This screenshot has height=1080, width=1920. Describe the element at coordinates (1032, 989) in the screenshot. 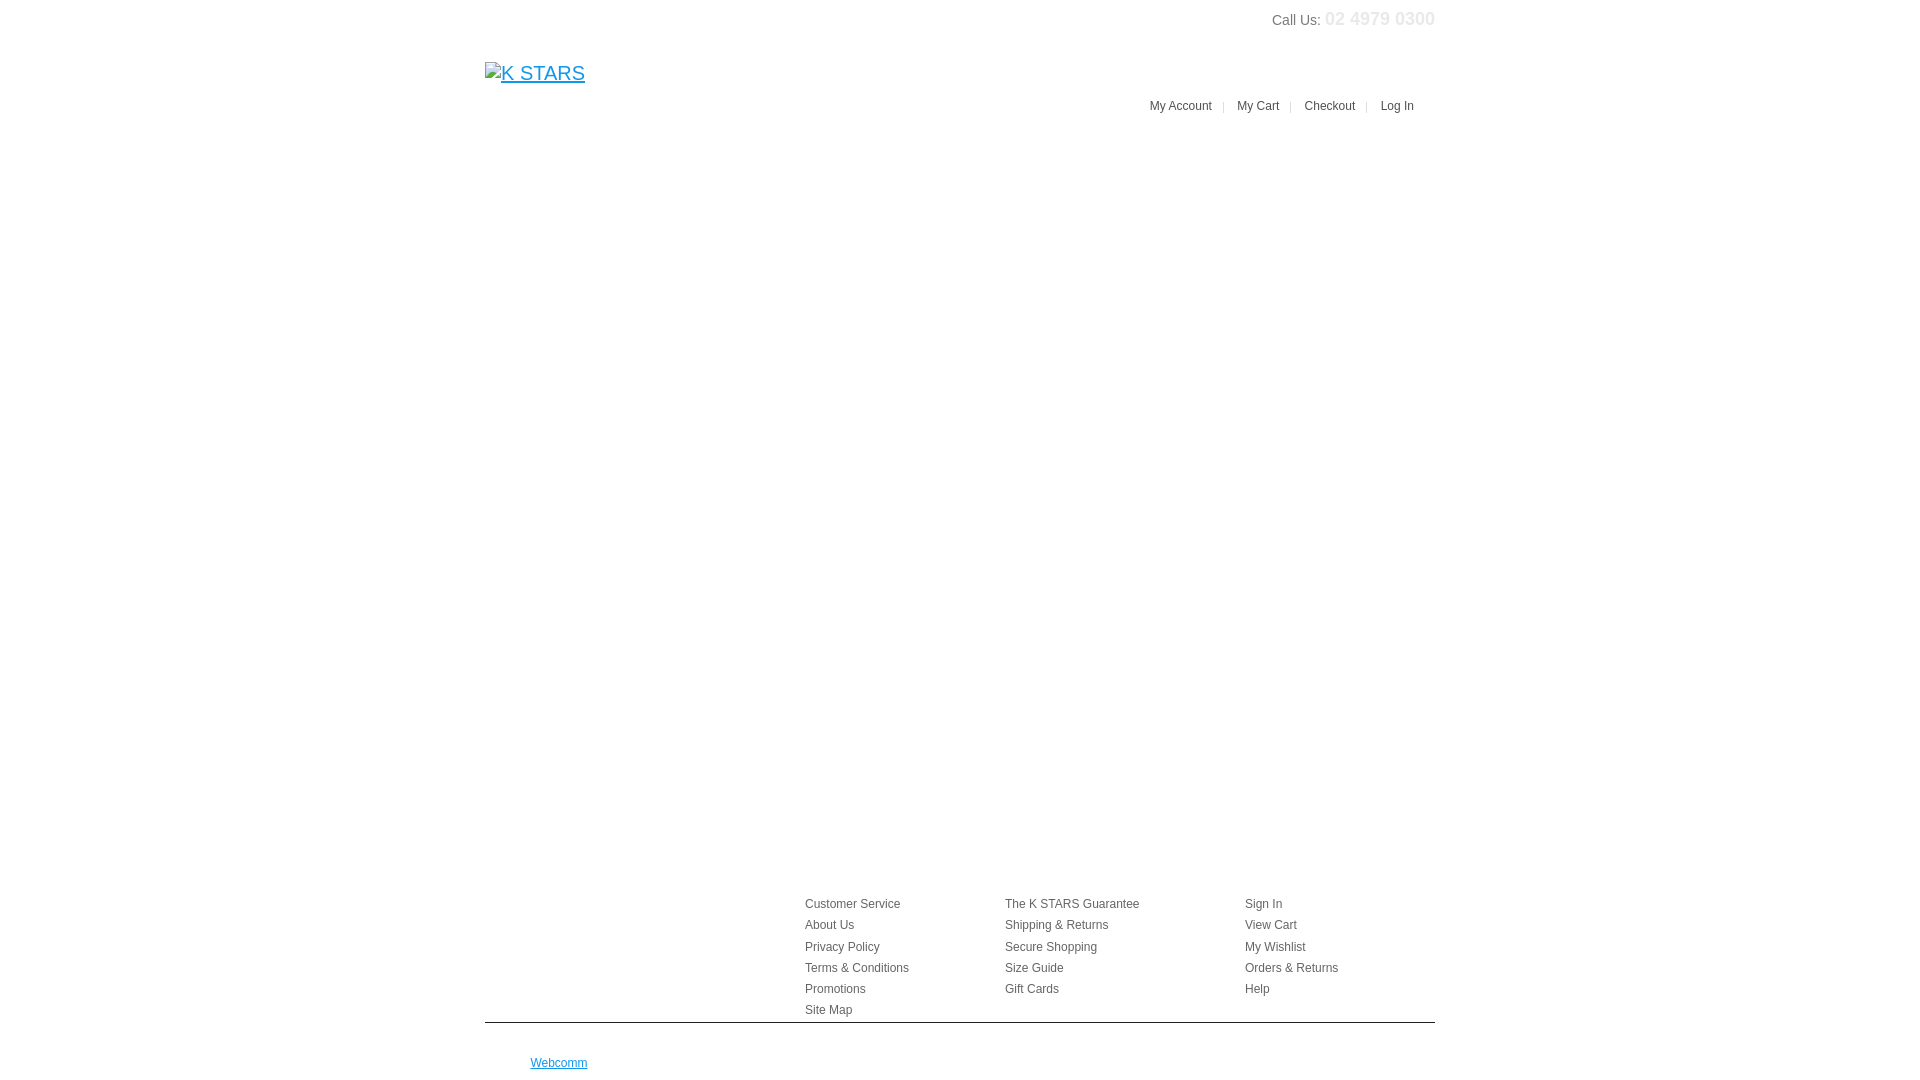

I see `Gift Cards` at that location.